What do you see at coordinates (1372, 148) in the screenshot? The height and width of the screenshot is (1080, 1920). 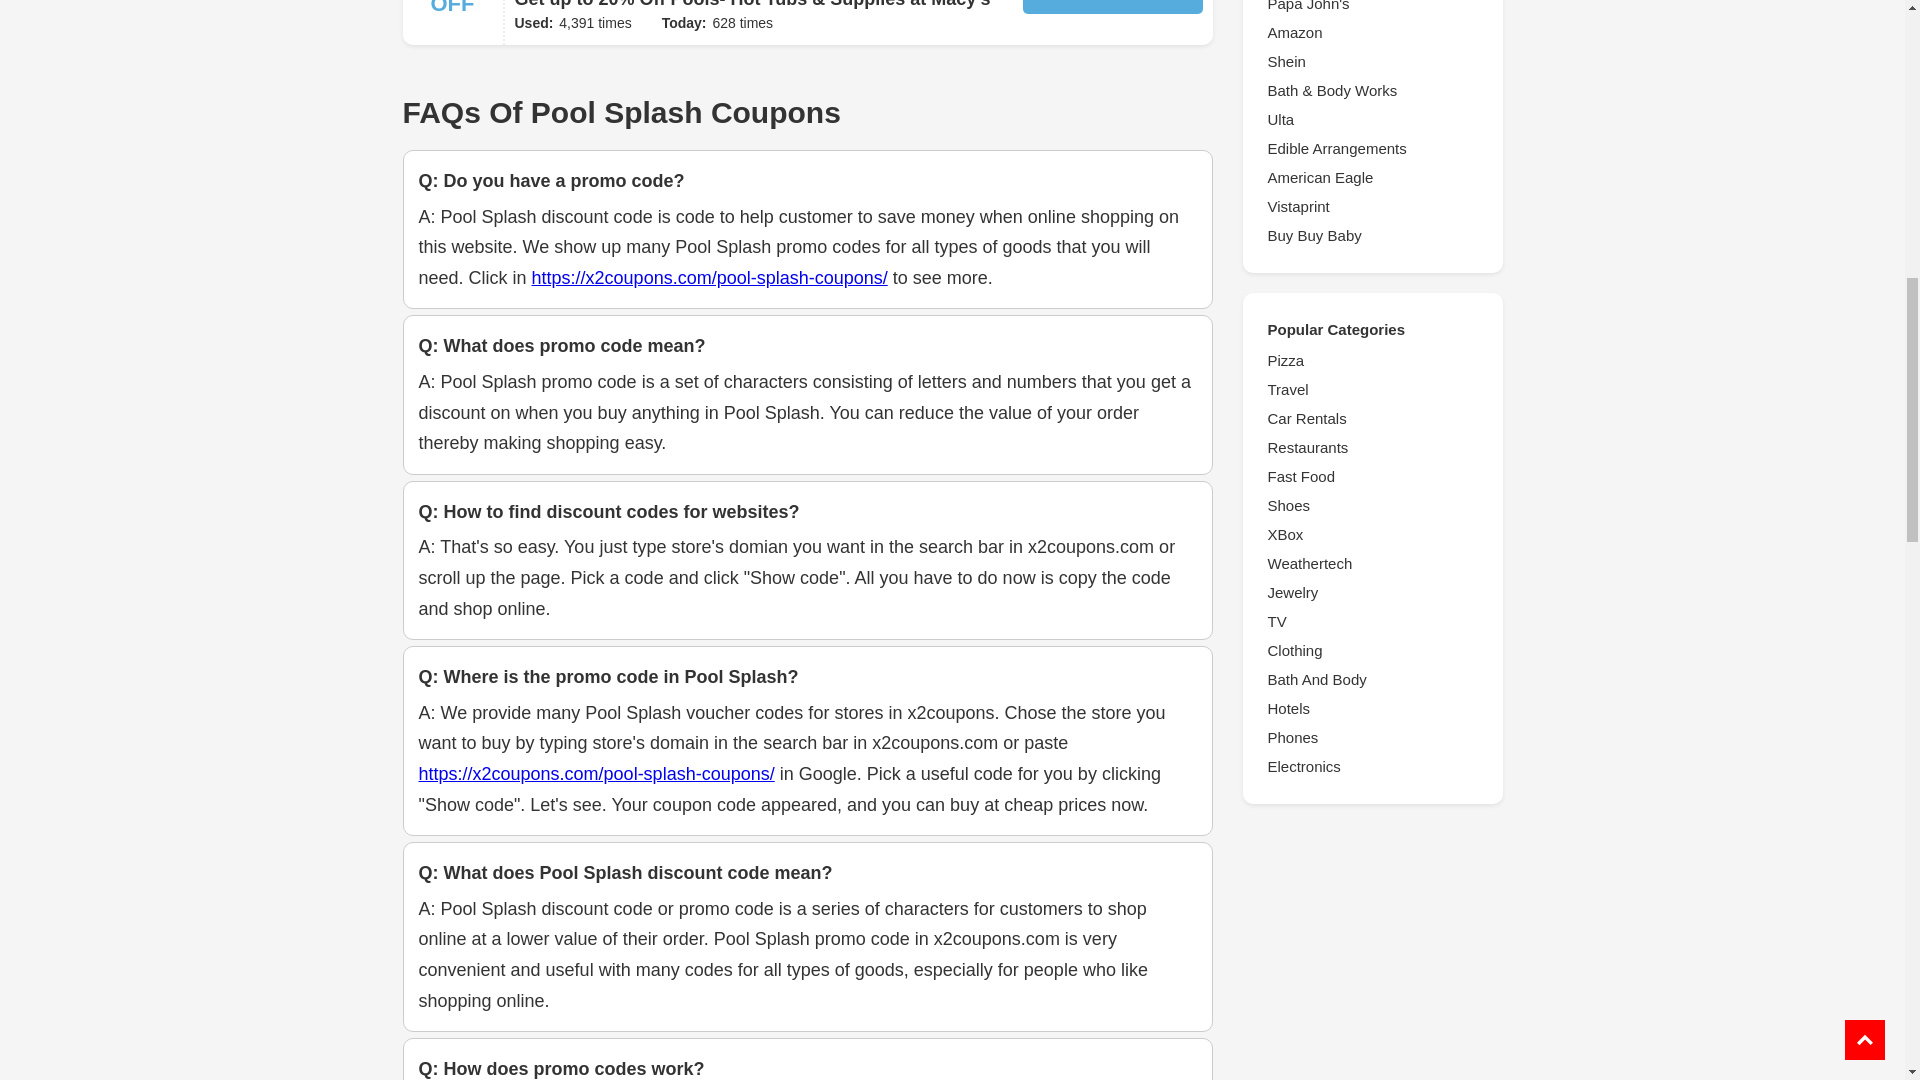 I see `Edible Arrangements` at bounding box center [1372, 148].